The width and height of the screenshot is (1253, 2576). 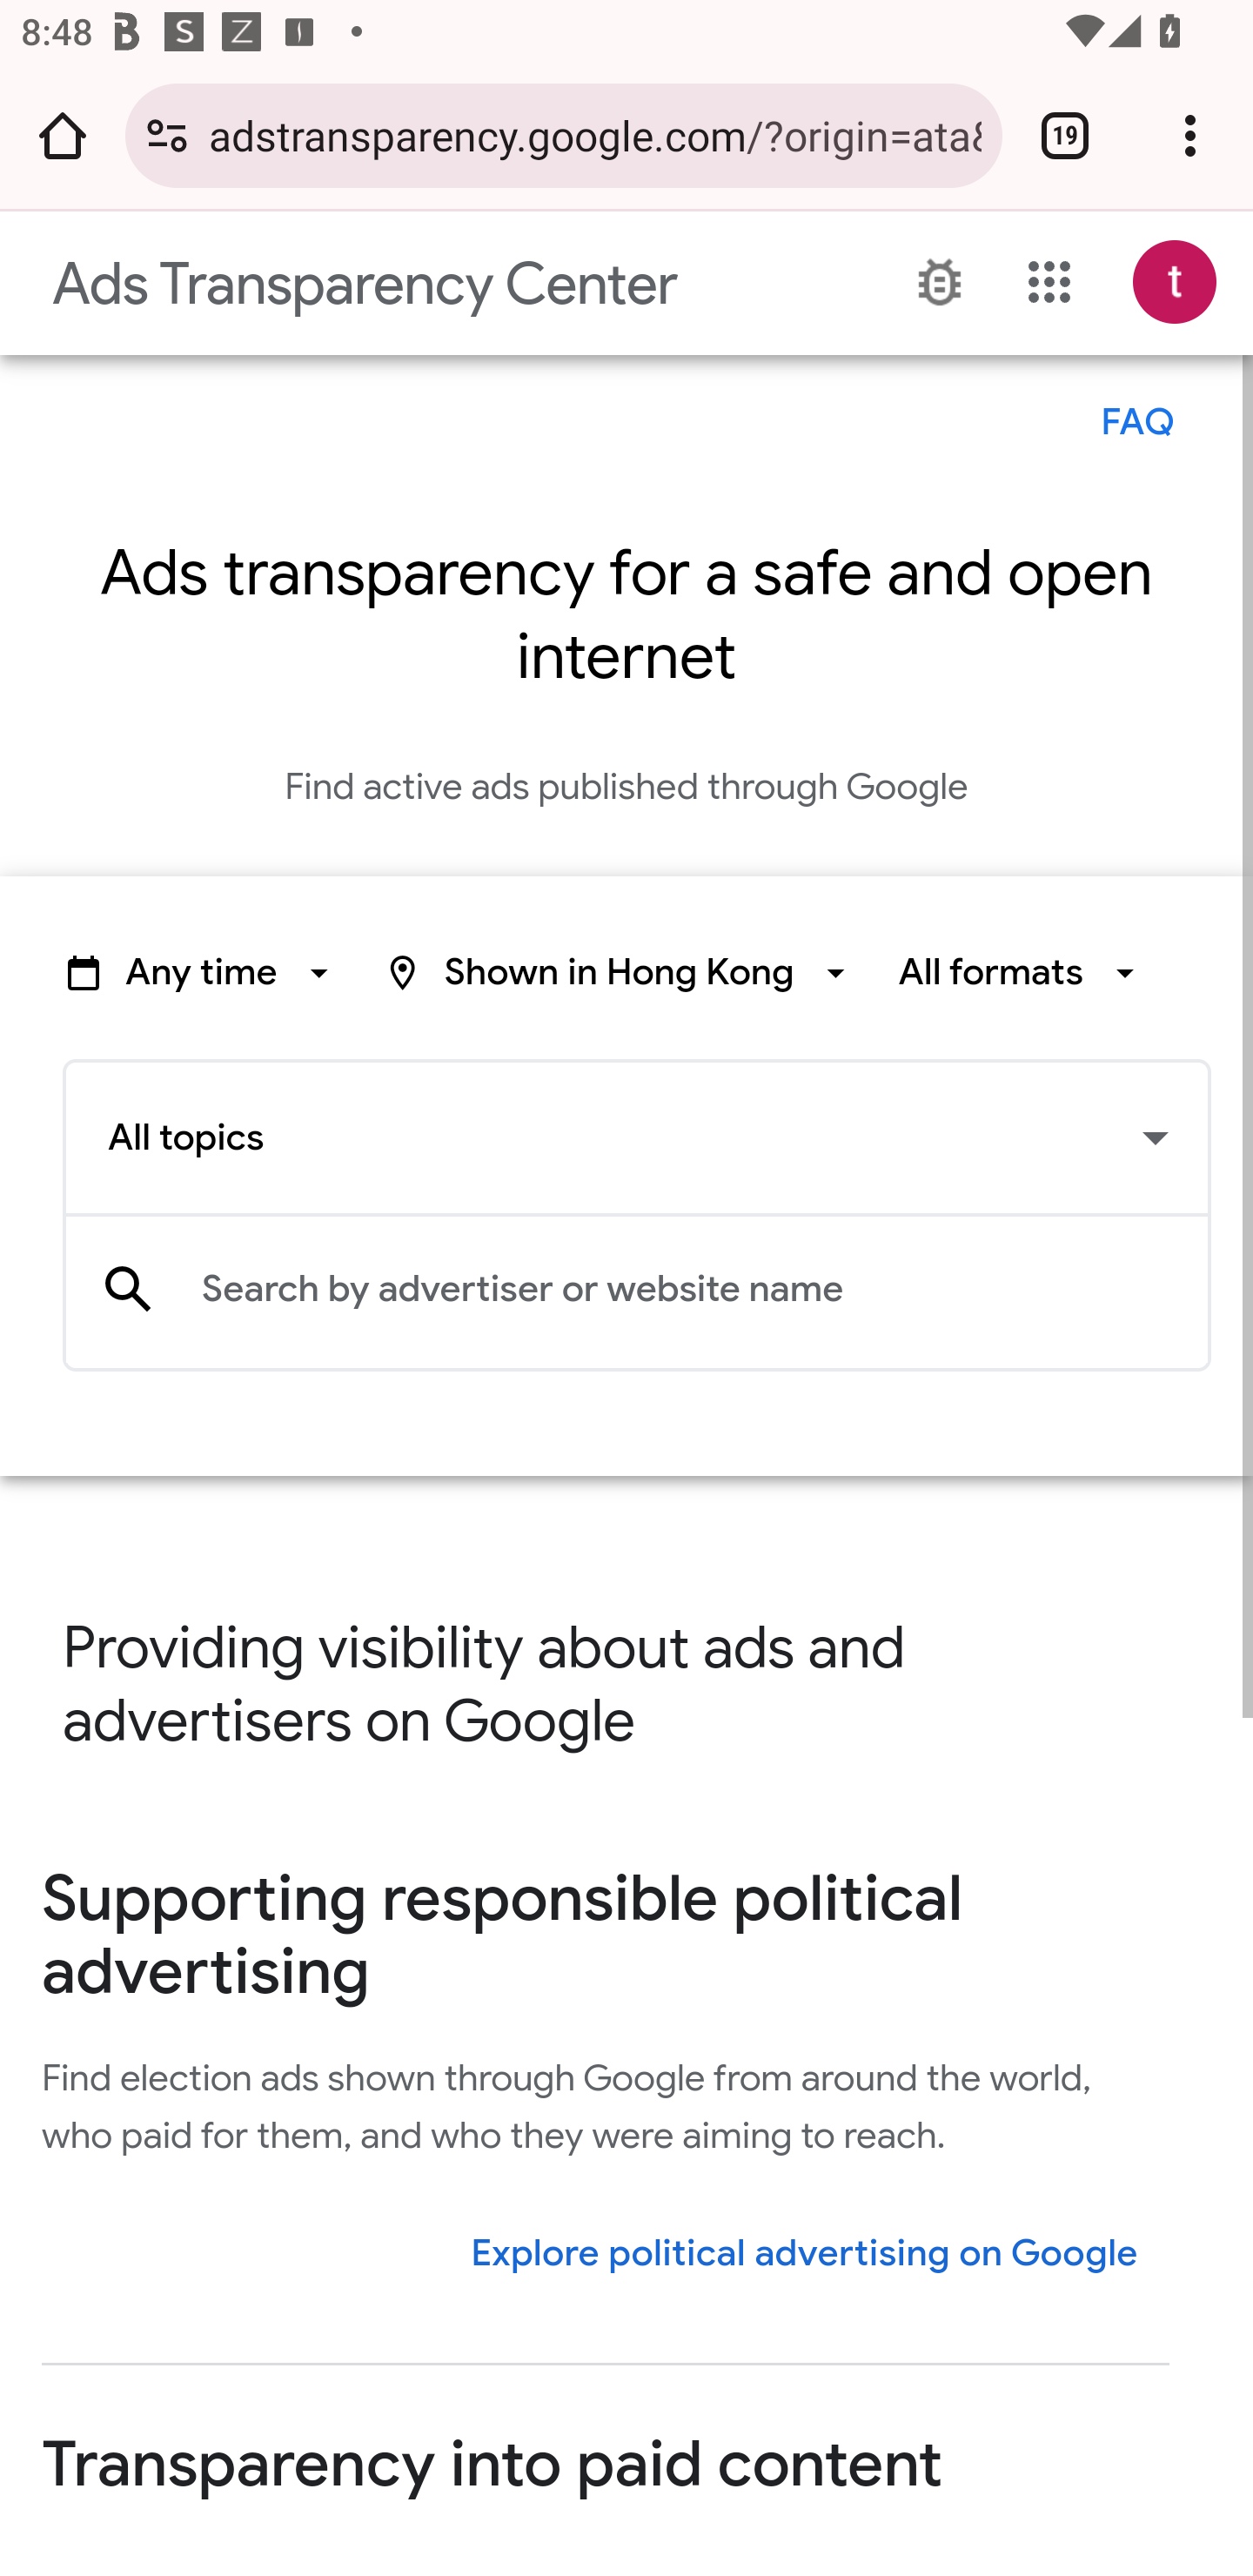 What do you see at coordinates (202, 972) in the screenshot?
I see `Date range filter button` at bounding box center [202, 972].